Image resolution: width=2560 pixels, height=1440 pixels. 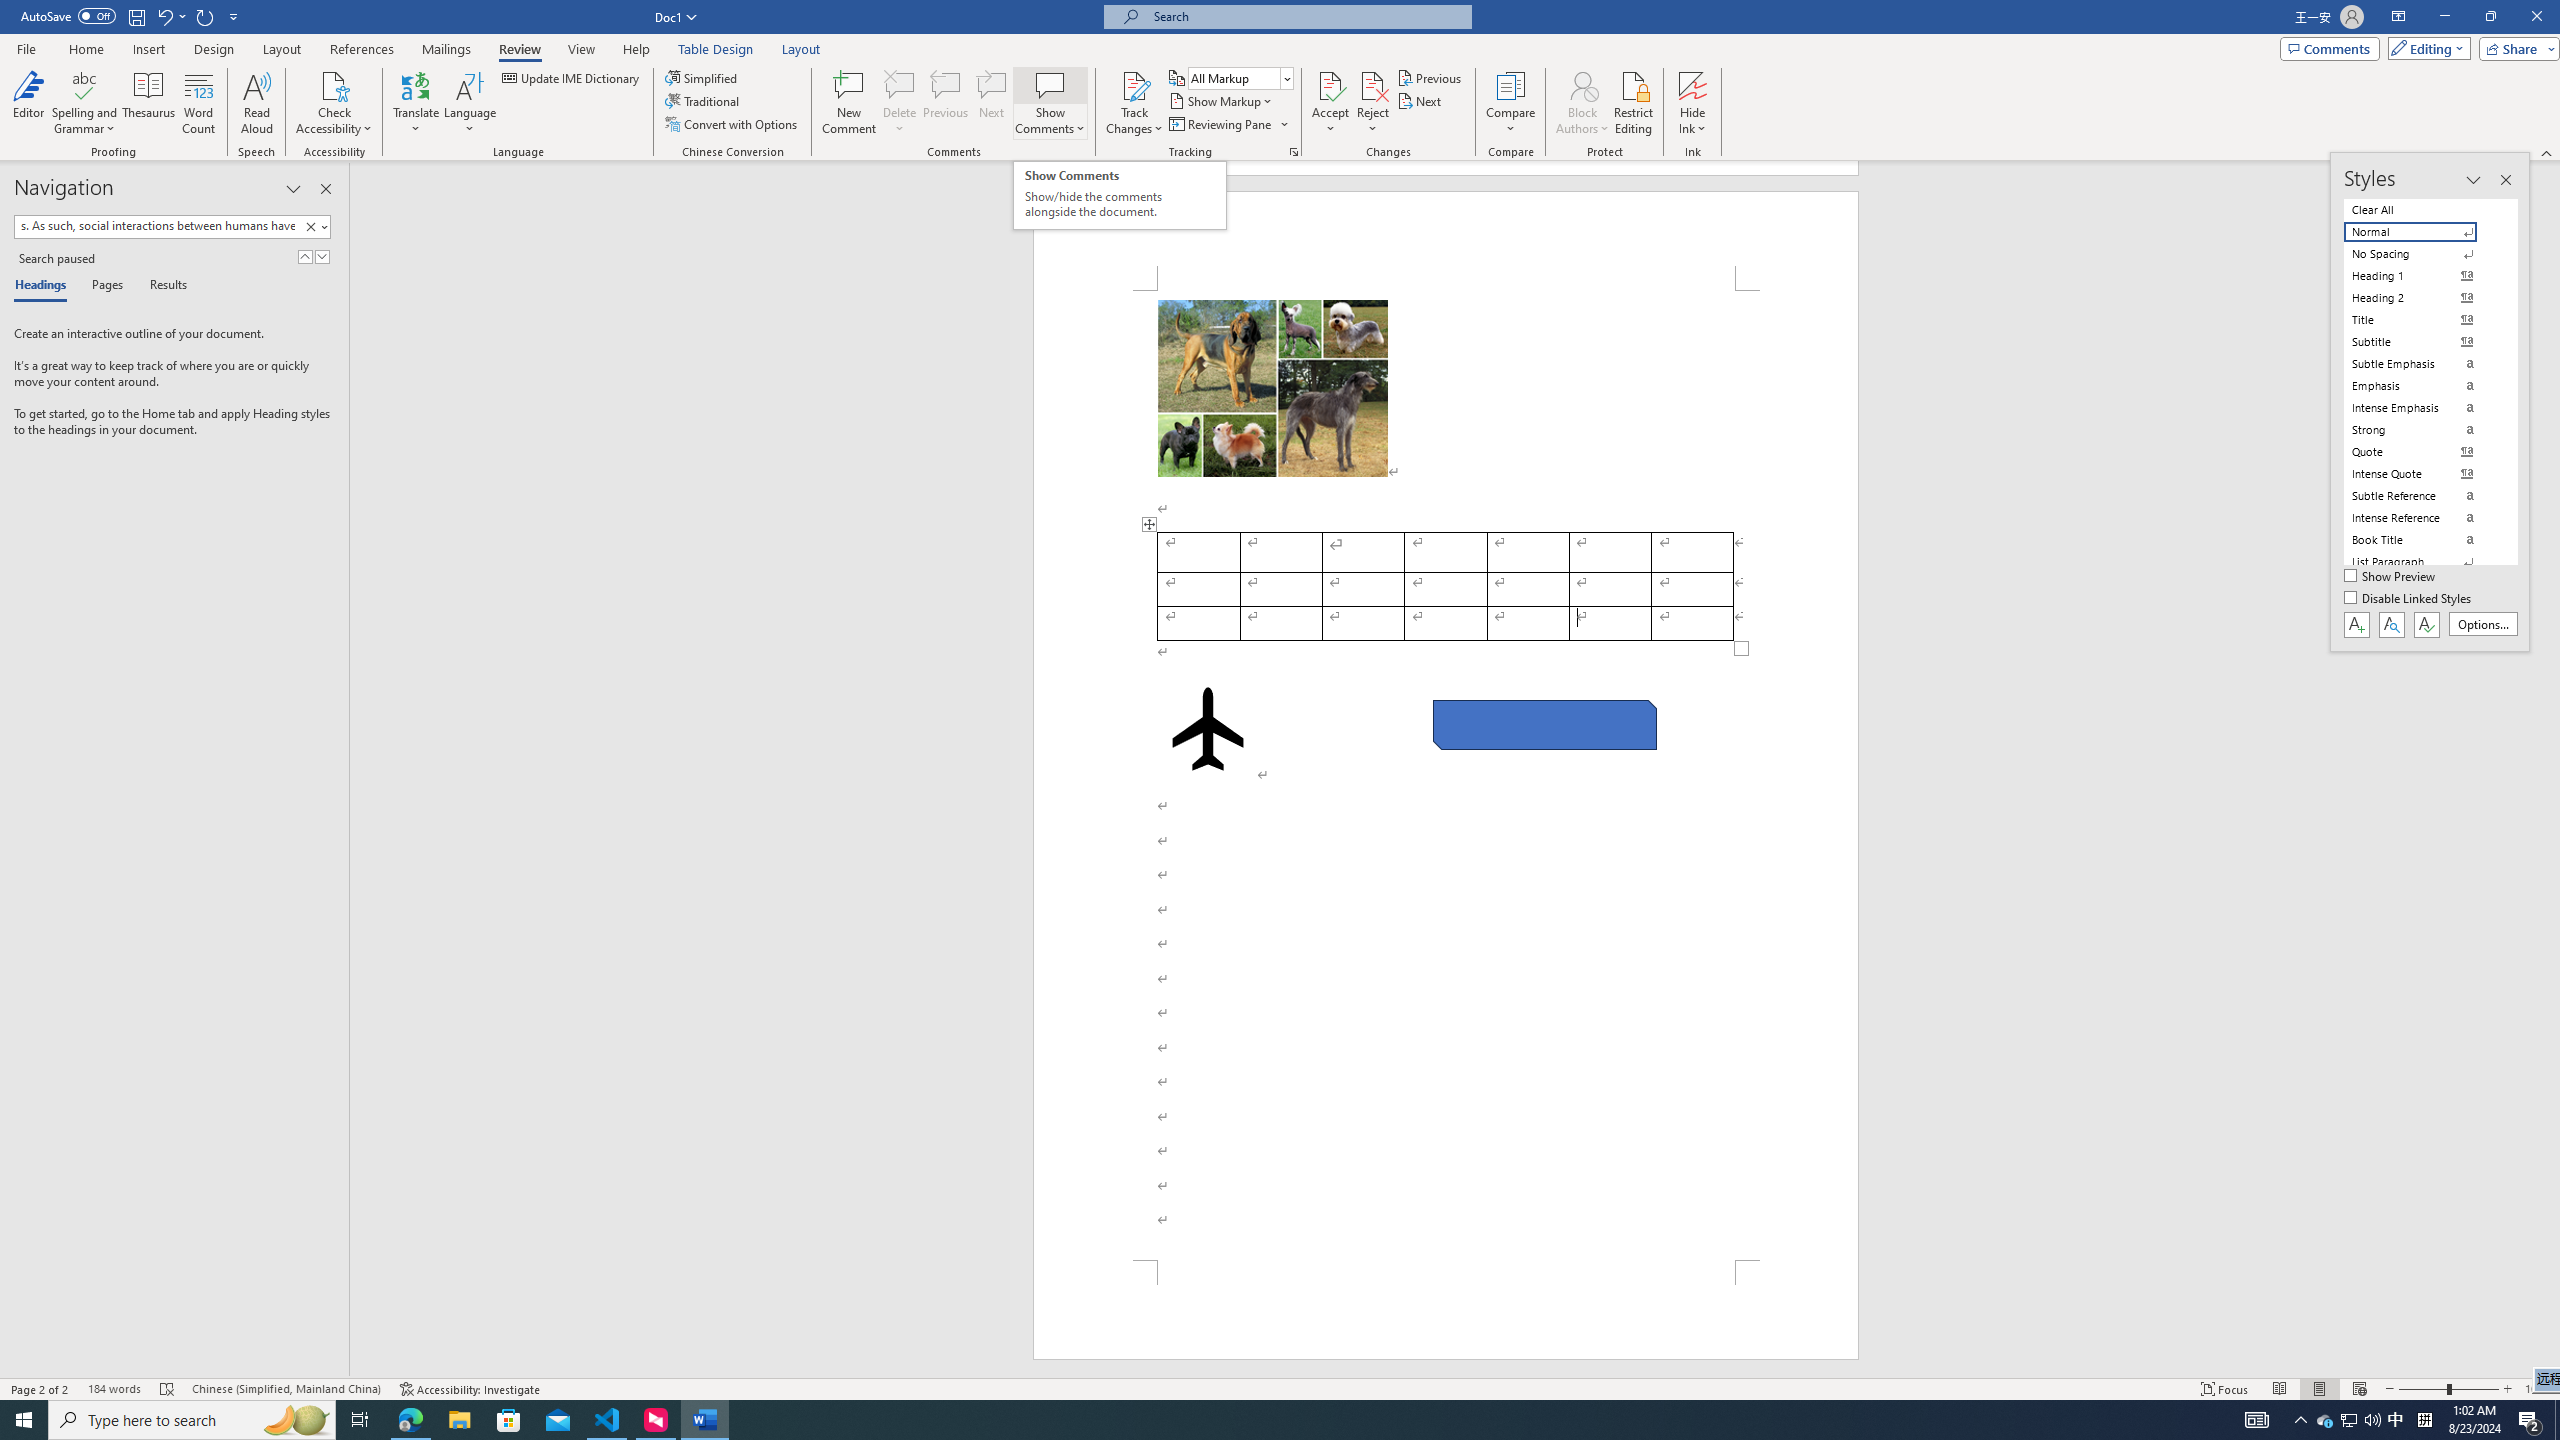 I want to click on Editor, so click(x=29, y=103).